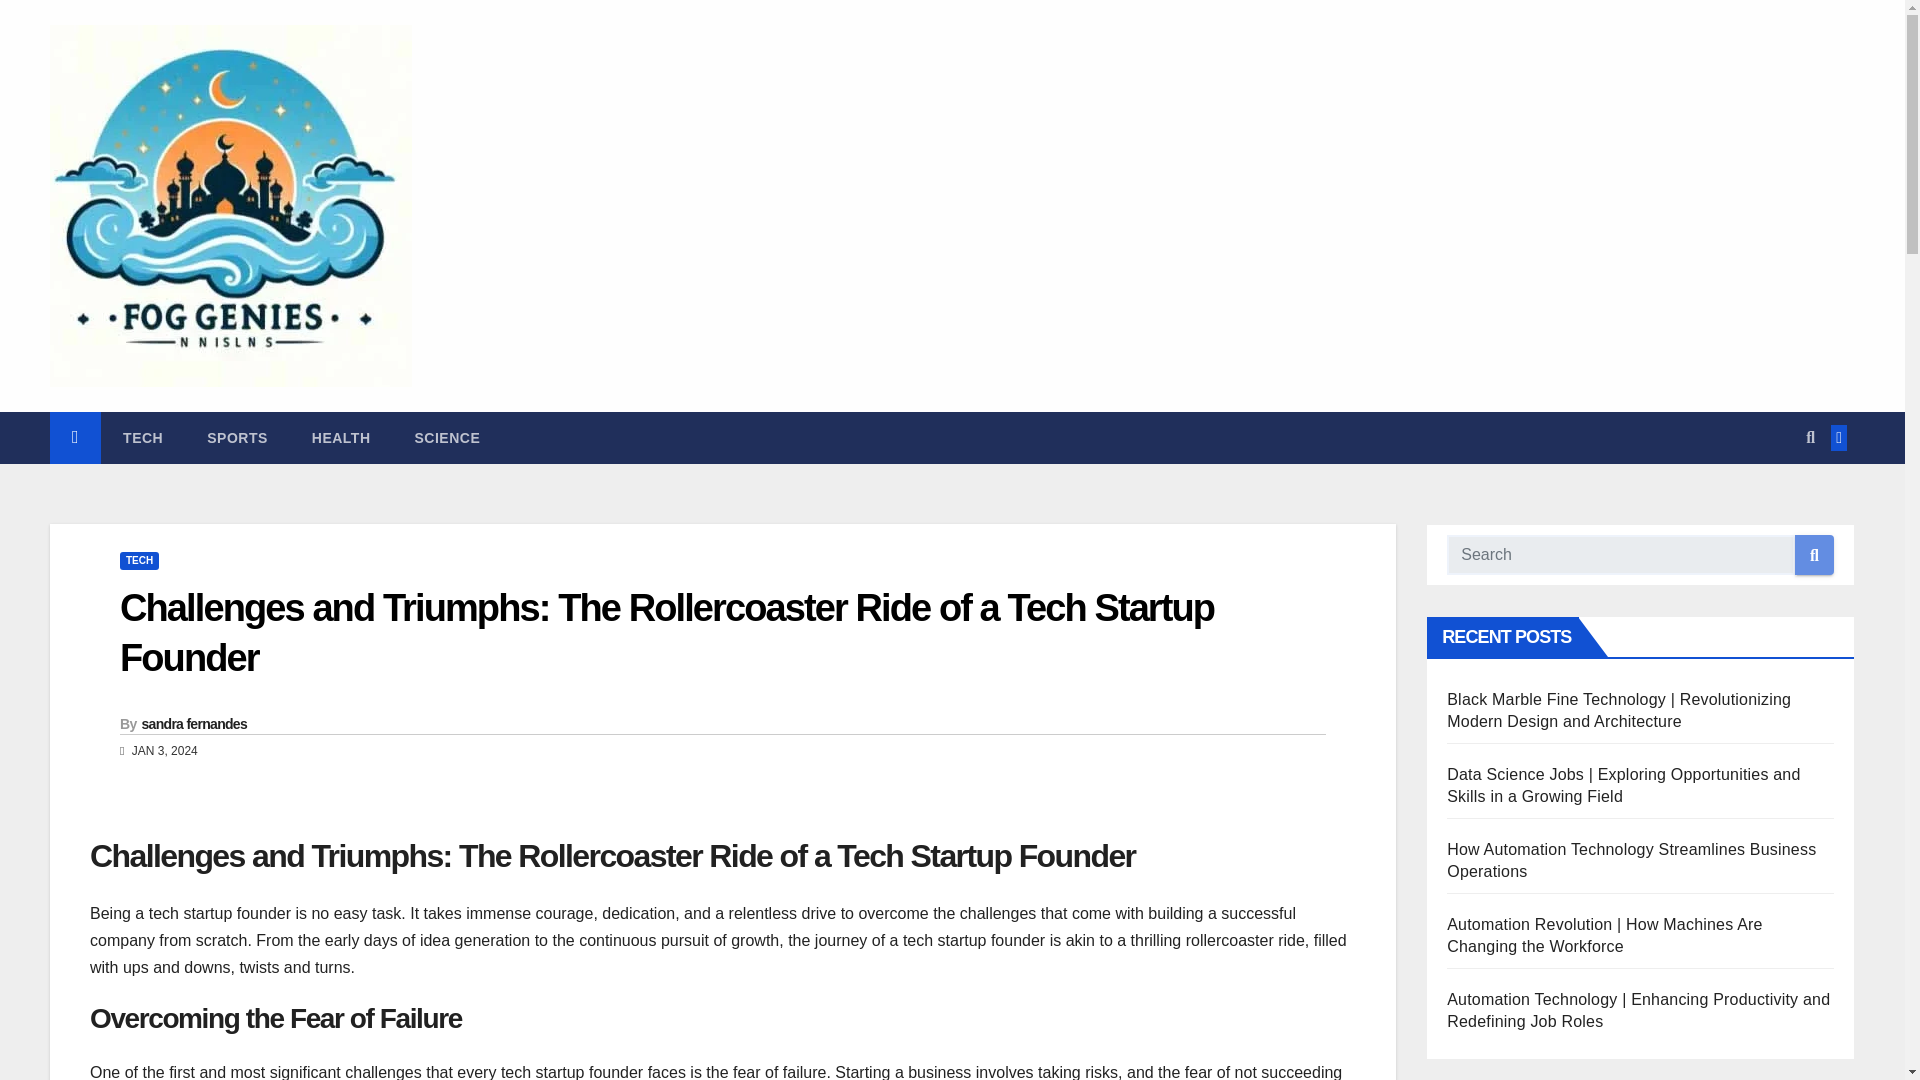 Image resolution: width=1920 pixels, height=1080 pixels. What do you see at coordinates (142, 438) in the screenshot?
I see `Tech` at bounding box center [142, 438].